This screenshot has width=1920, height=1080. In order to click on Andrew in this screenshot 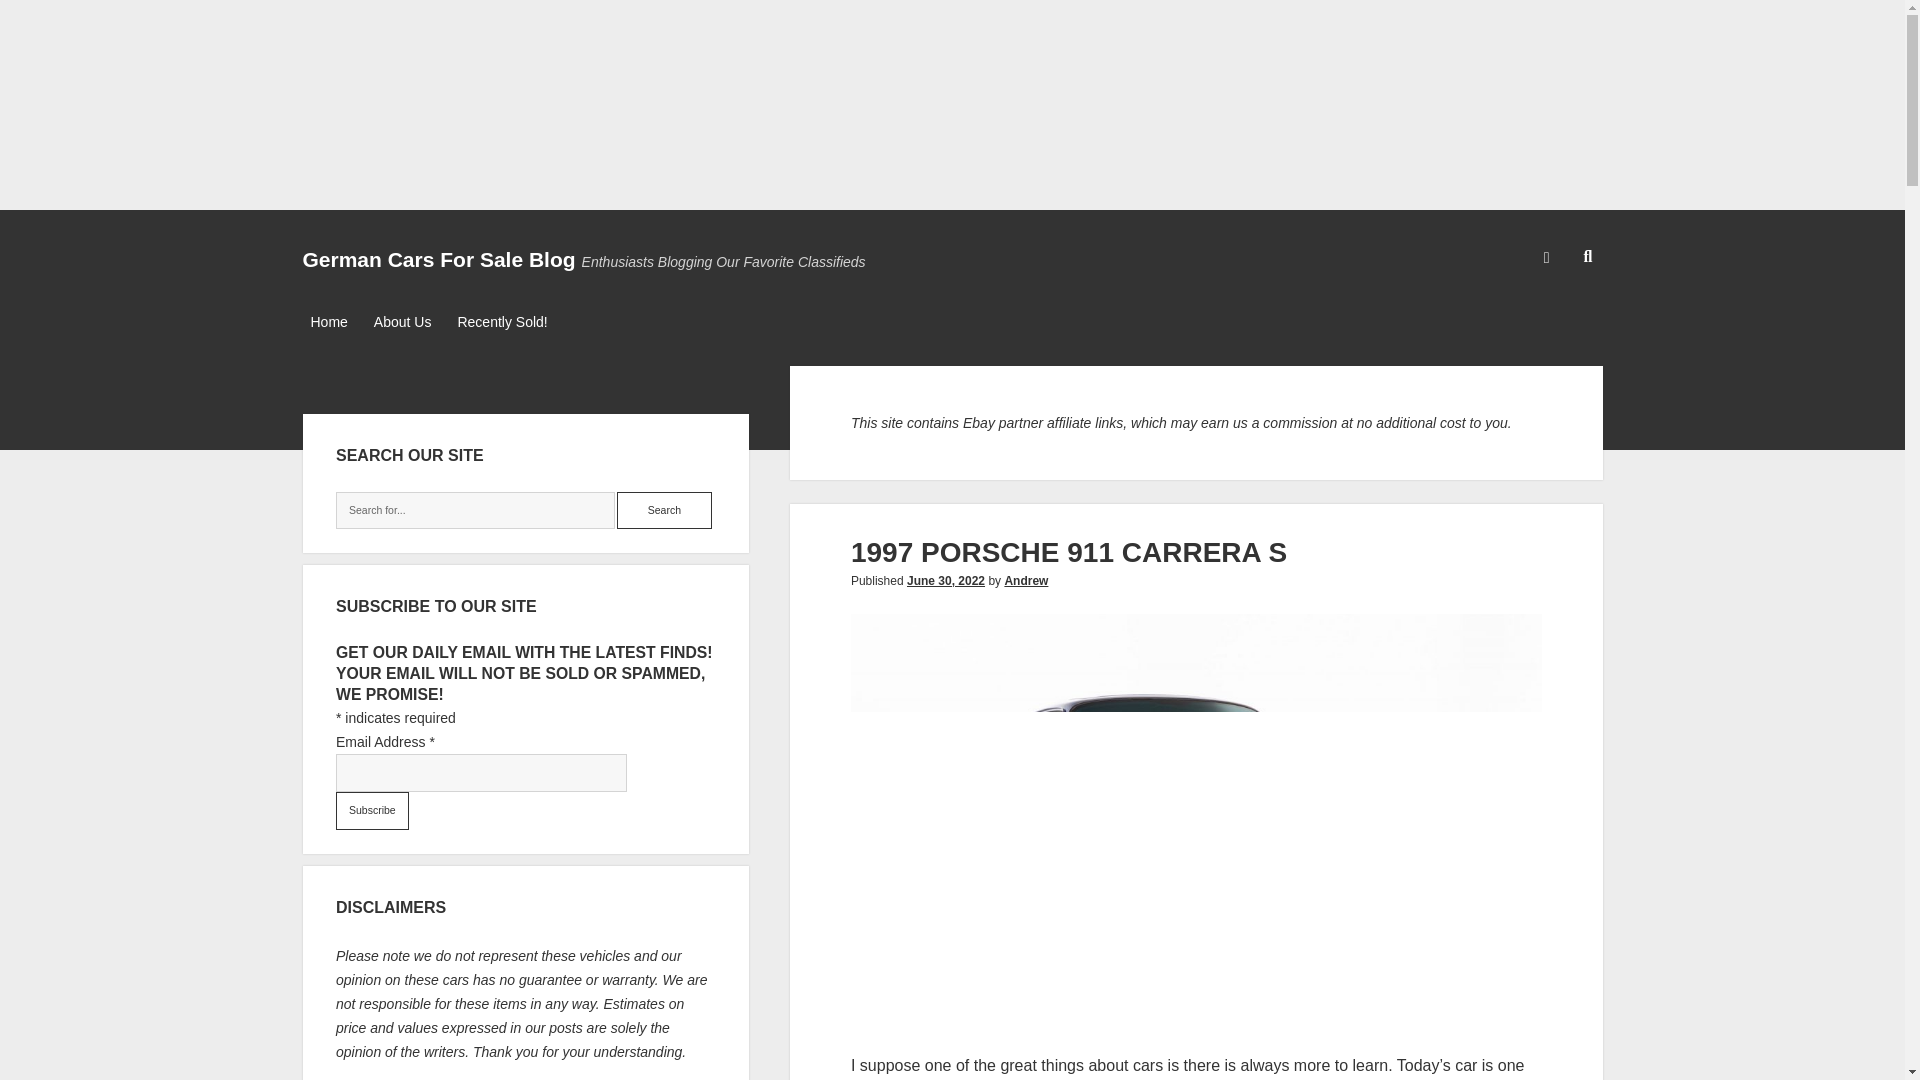, I will do `click(1026, 580)`.